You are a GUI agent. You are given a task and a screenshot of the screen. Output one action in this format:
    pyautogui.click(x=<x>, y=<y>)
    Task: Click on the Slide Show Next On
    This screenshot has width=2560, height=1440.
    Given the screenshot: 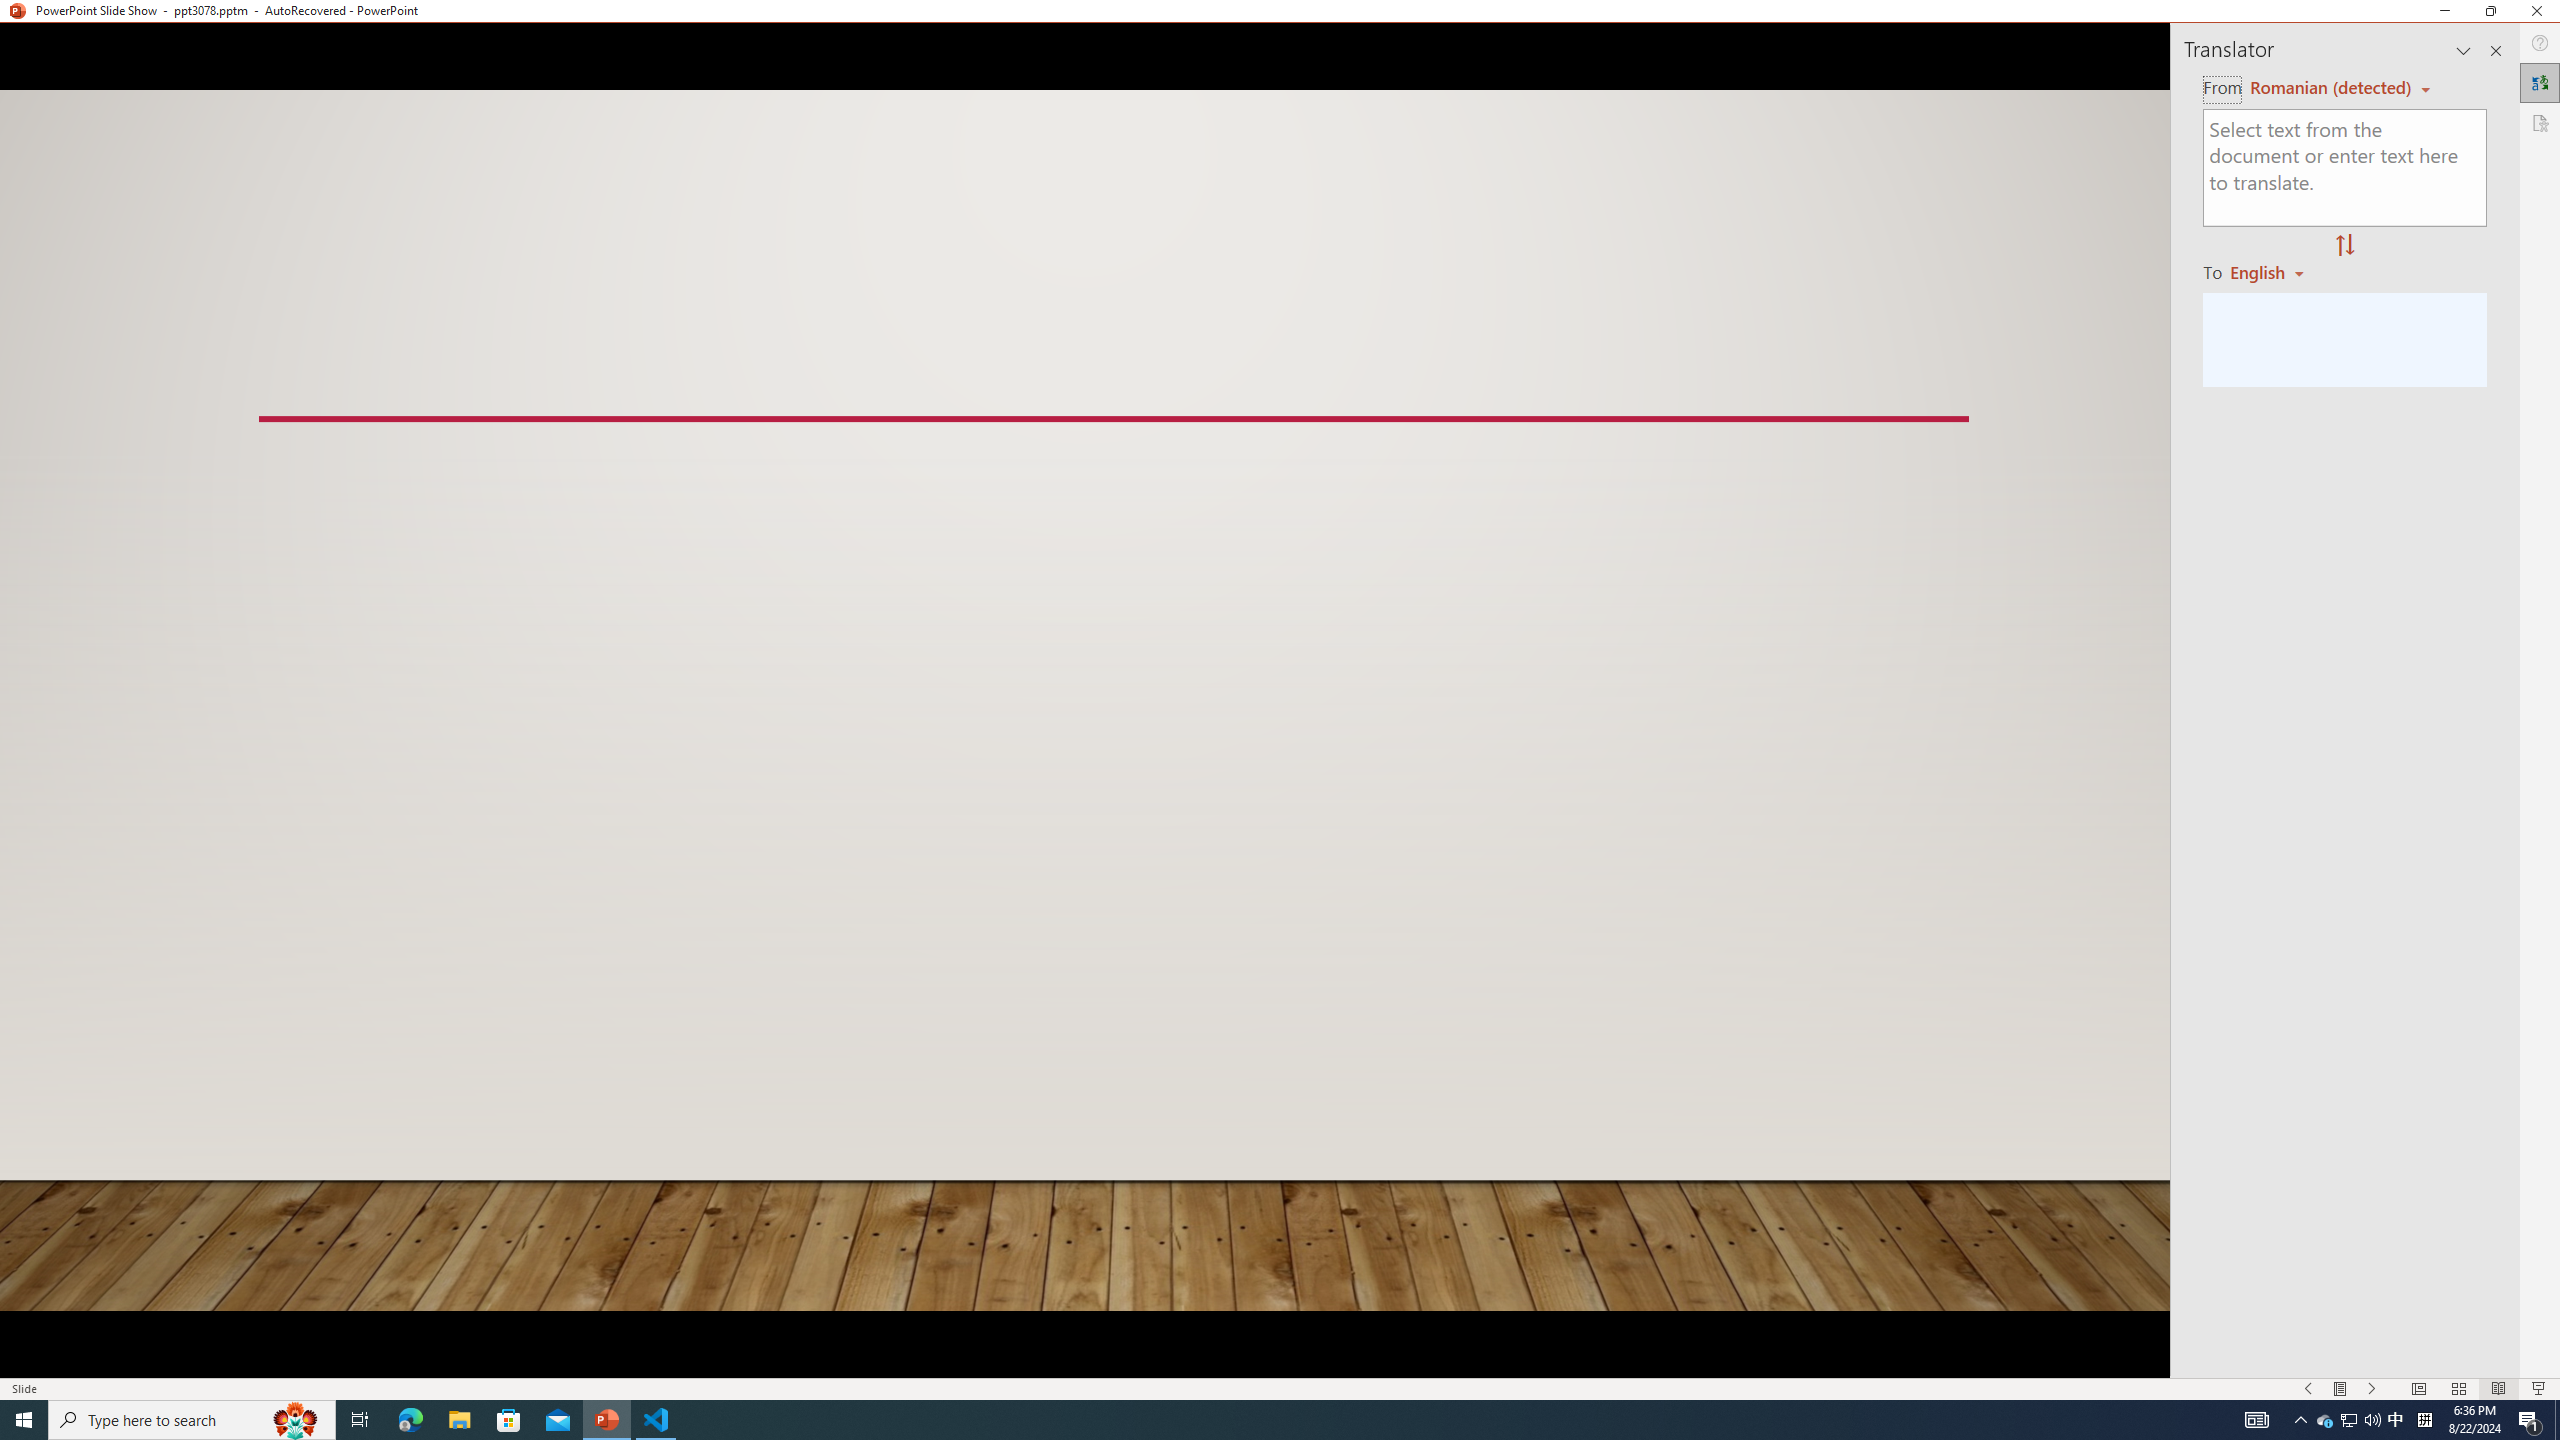 What is the action you would take?
    pyautogui.click(x=2372, y=1389)
    